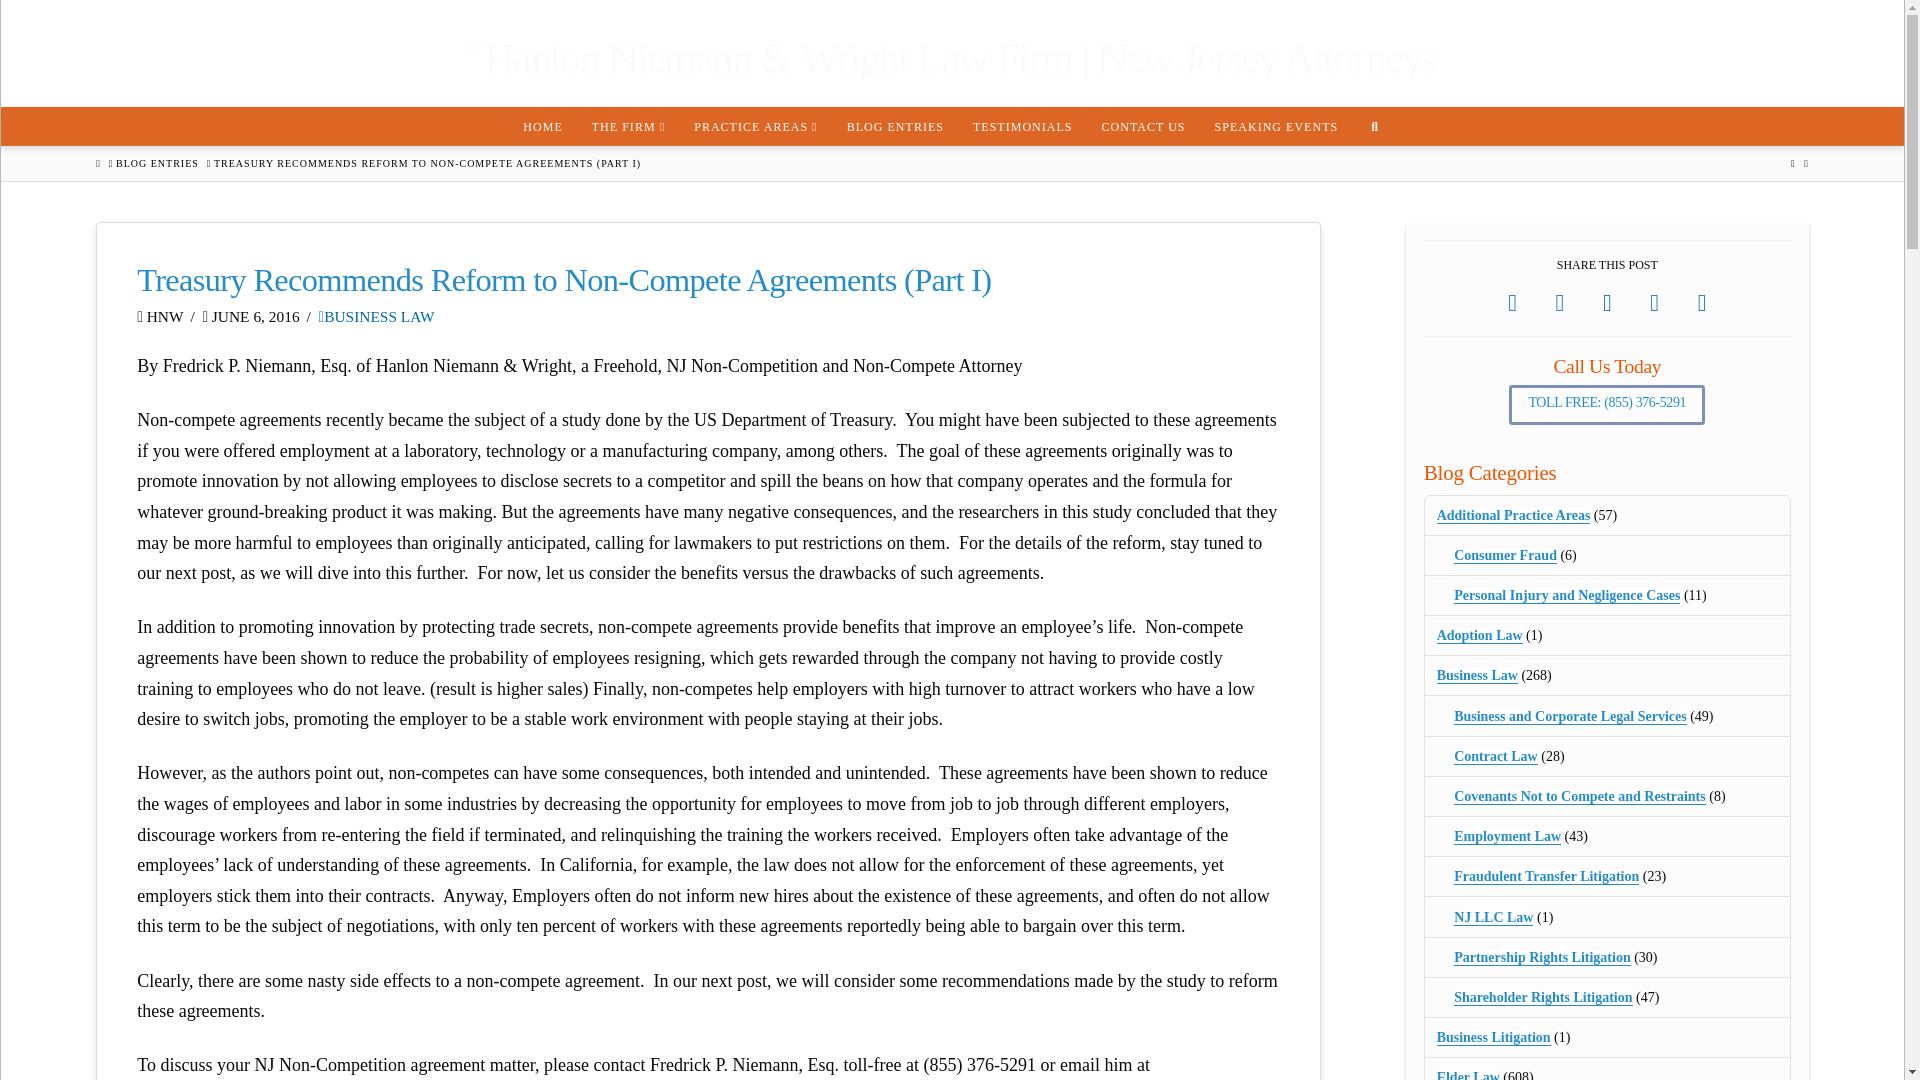  I want to click on HOME, so click(542, 125).